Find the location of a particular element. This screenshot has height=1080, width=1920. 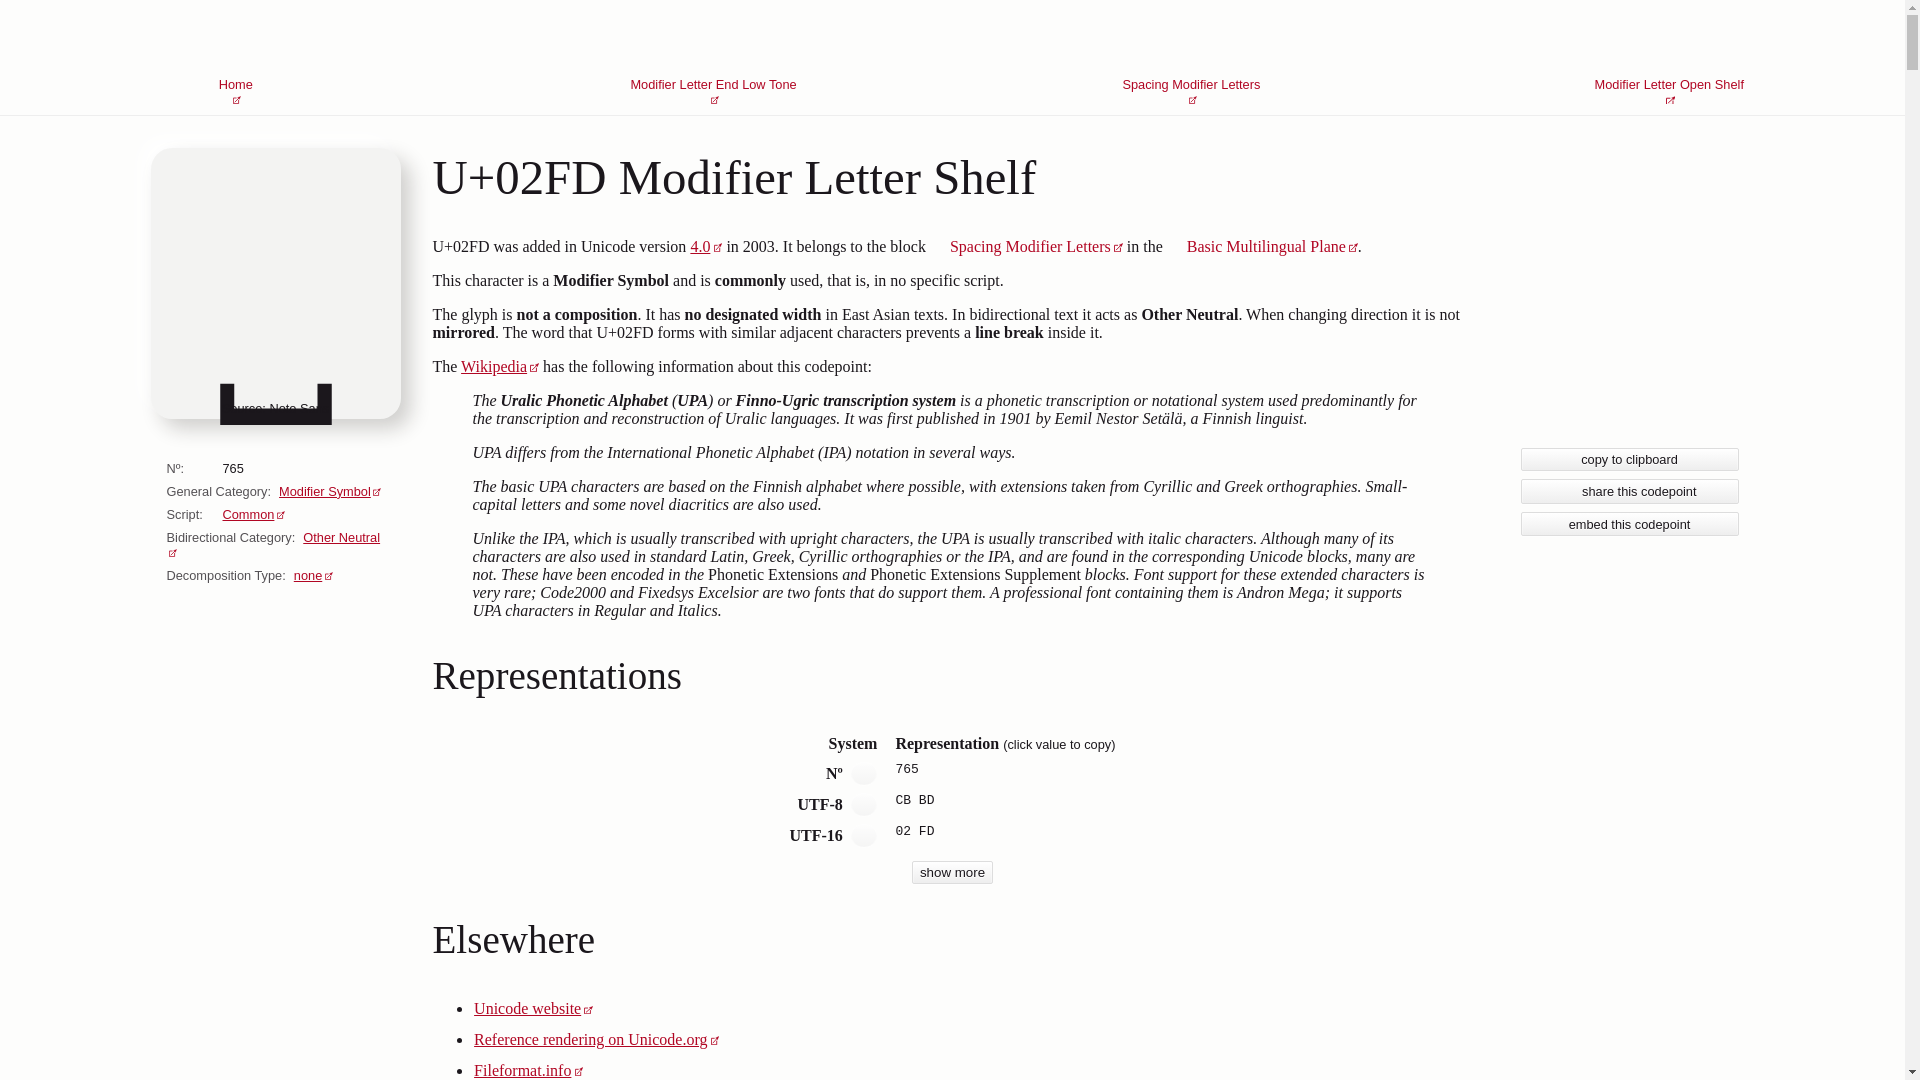

Other Neutral is located at coordinates (272, 545).